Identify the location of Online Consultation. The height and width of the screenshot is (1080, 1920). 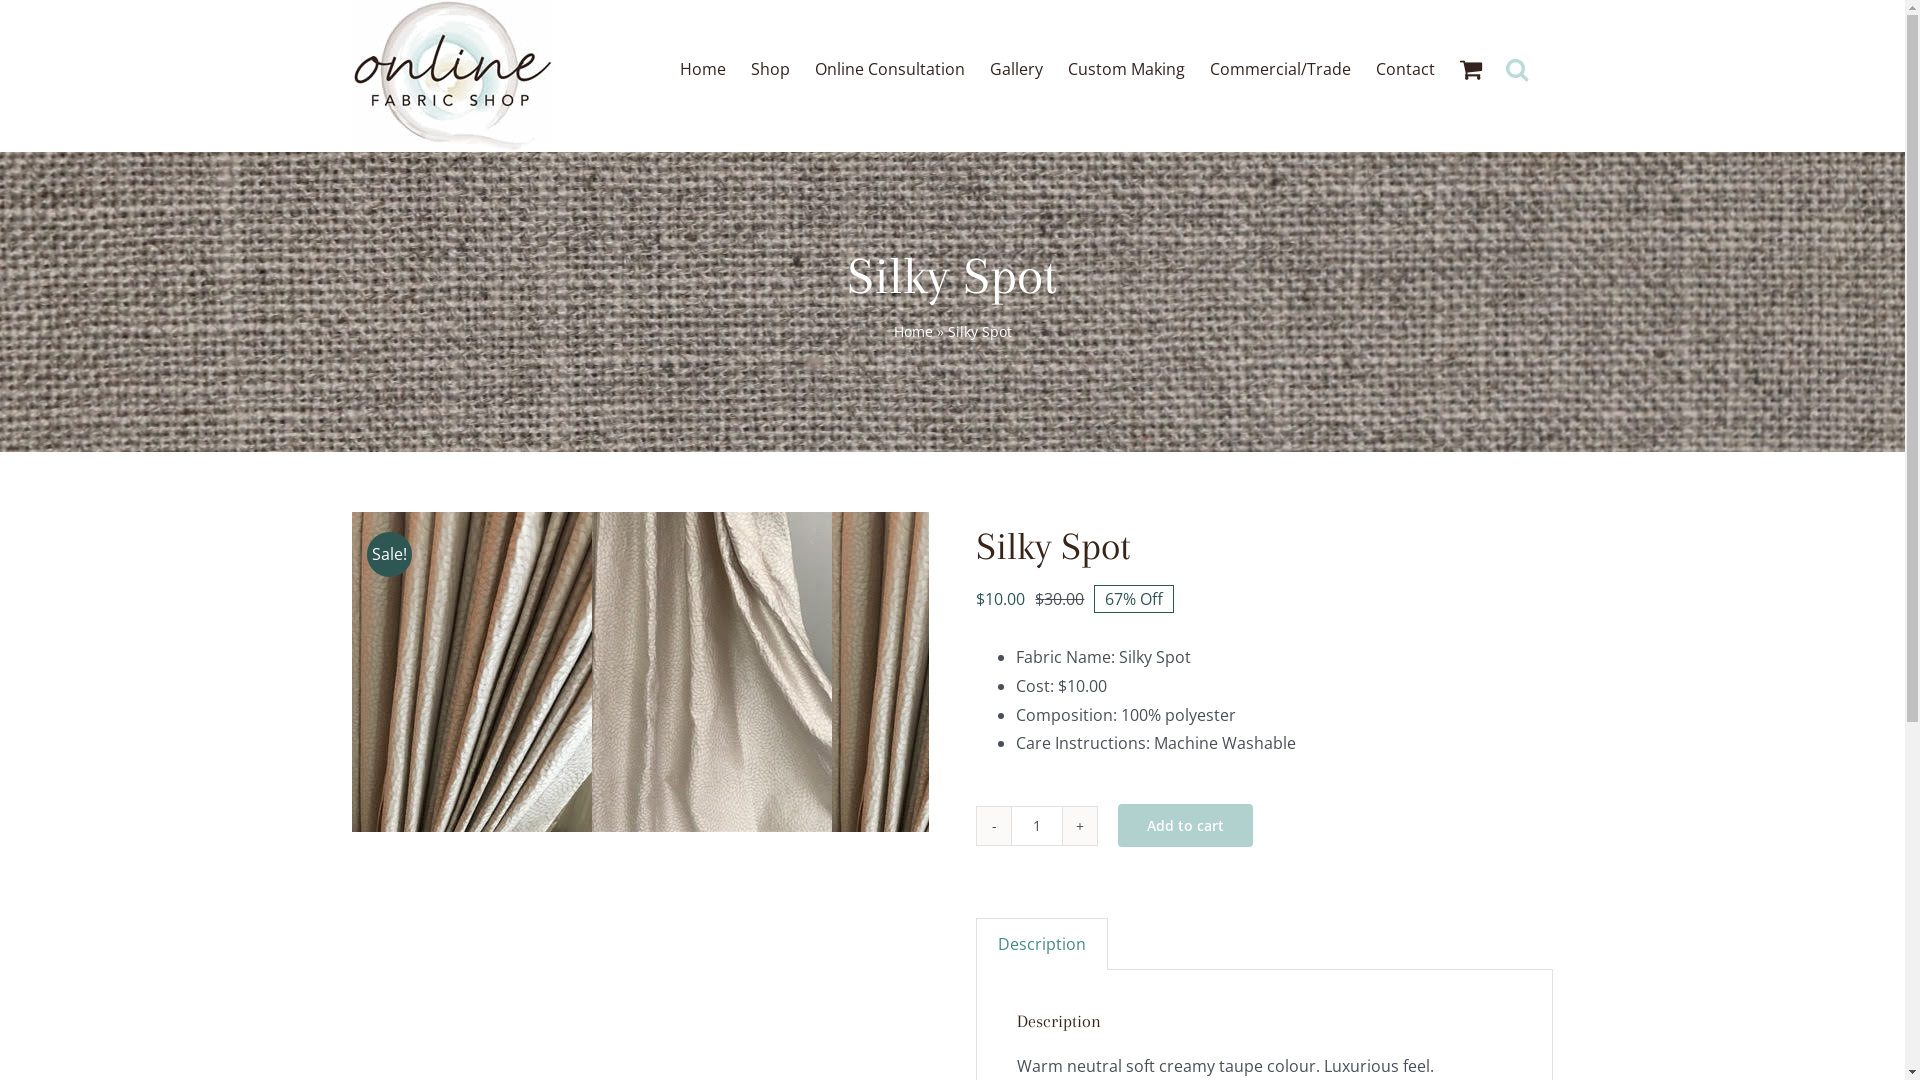
(889, 67).